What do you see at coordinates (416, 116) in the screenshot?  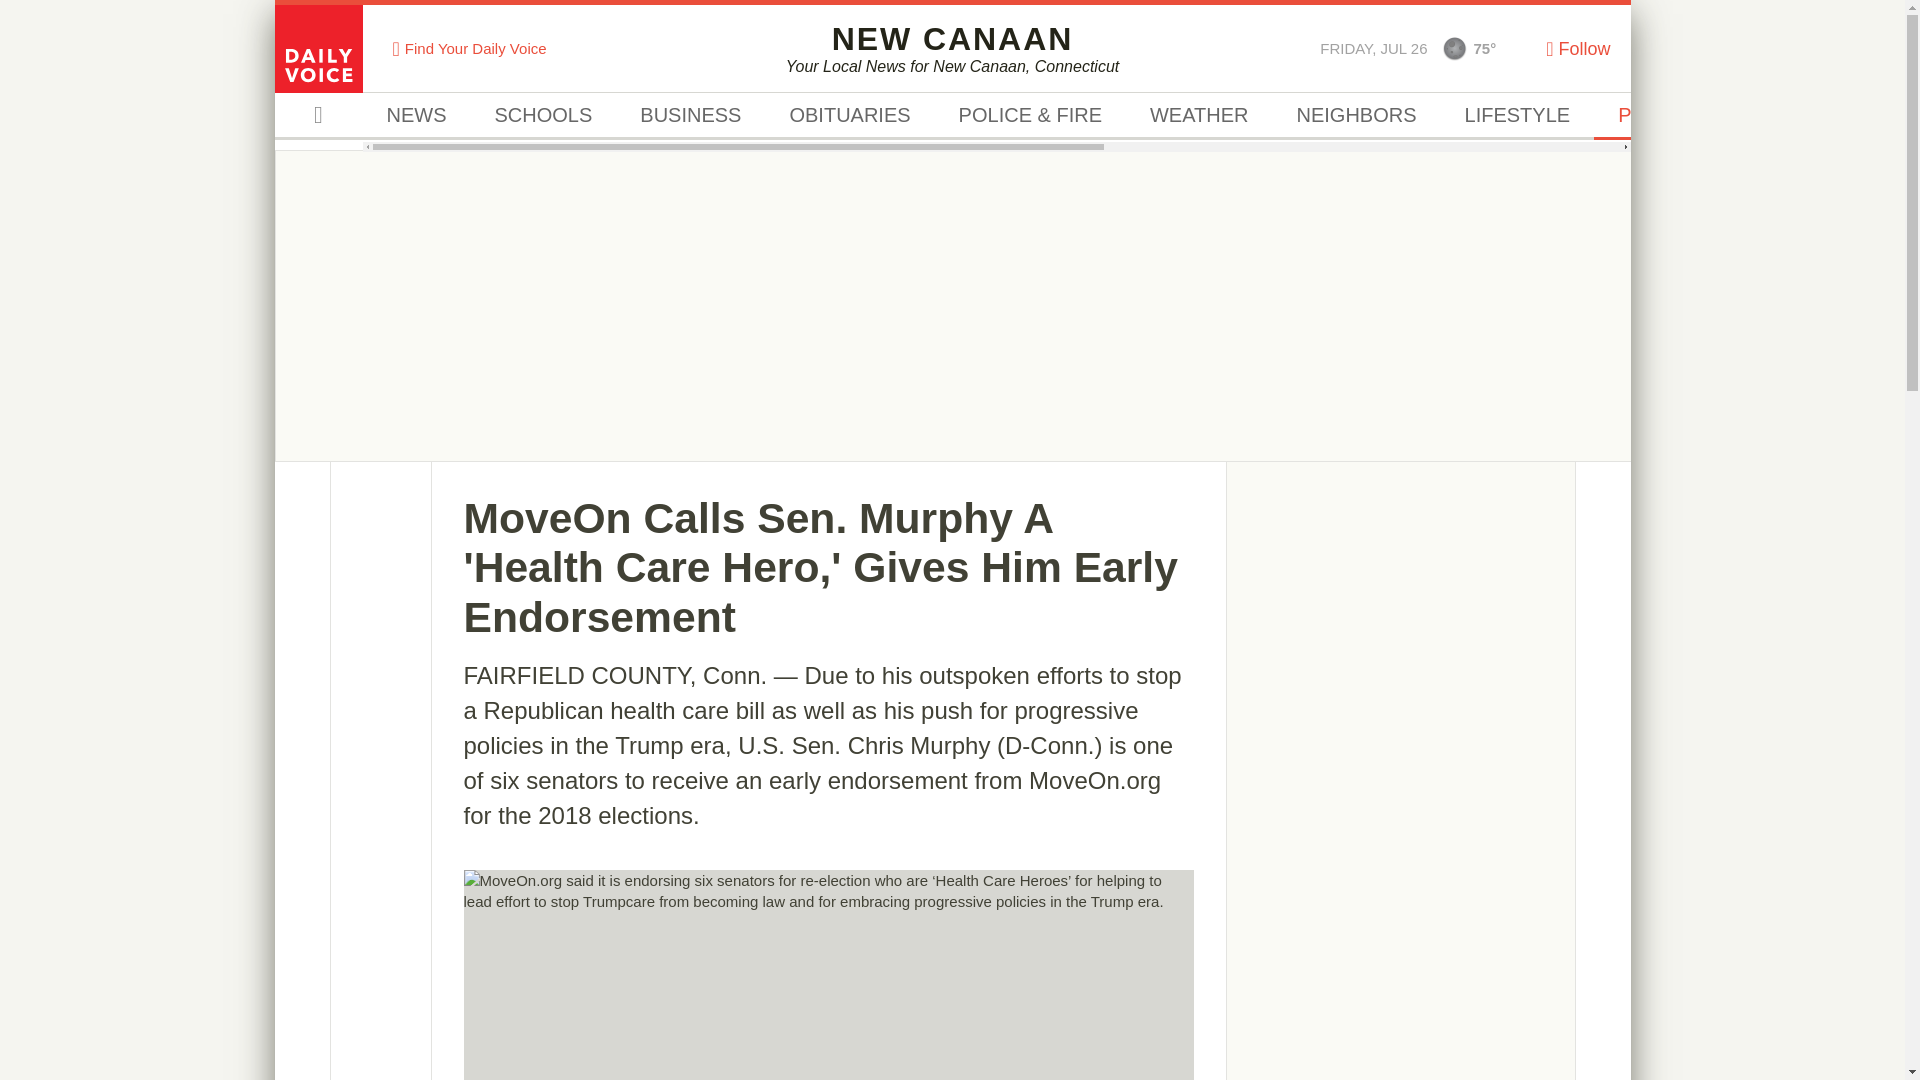 I see `NEWS` at bounding box center [416, 116].